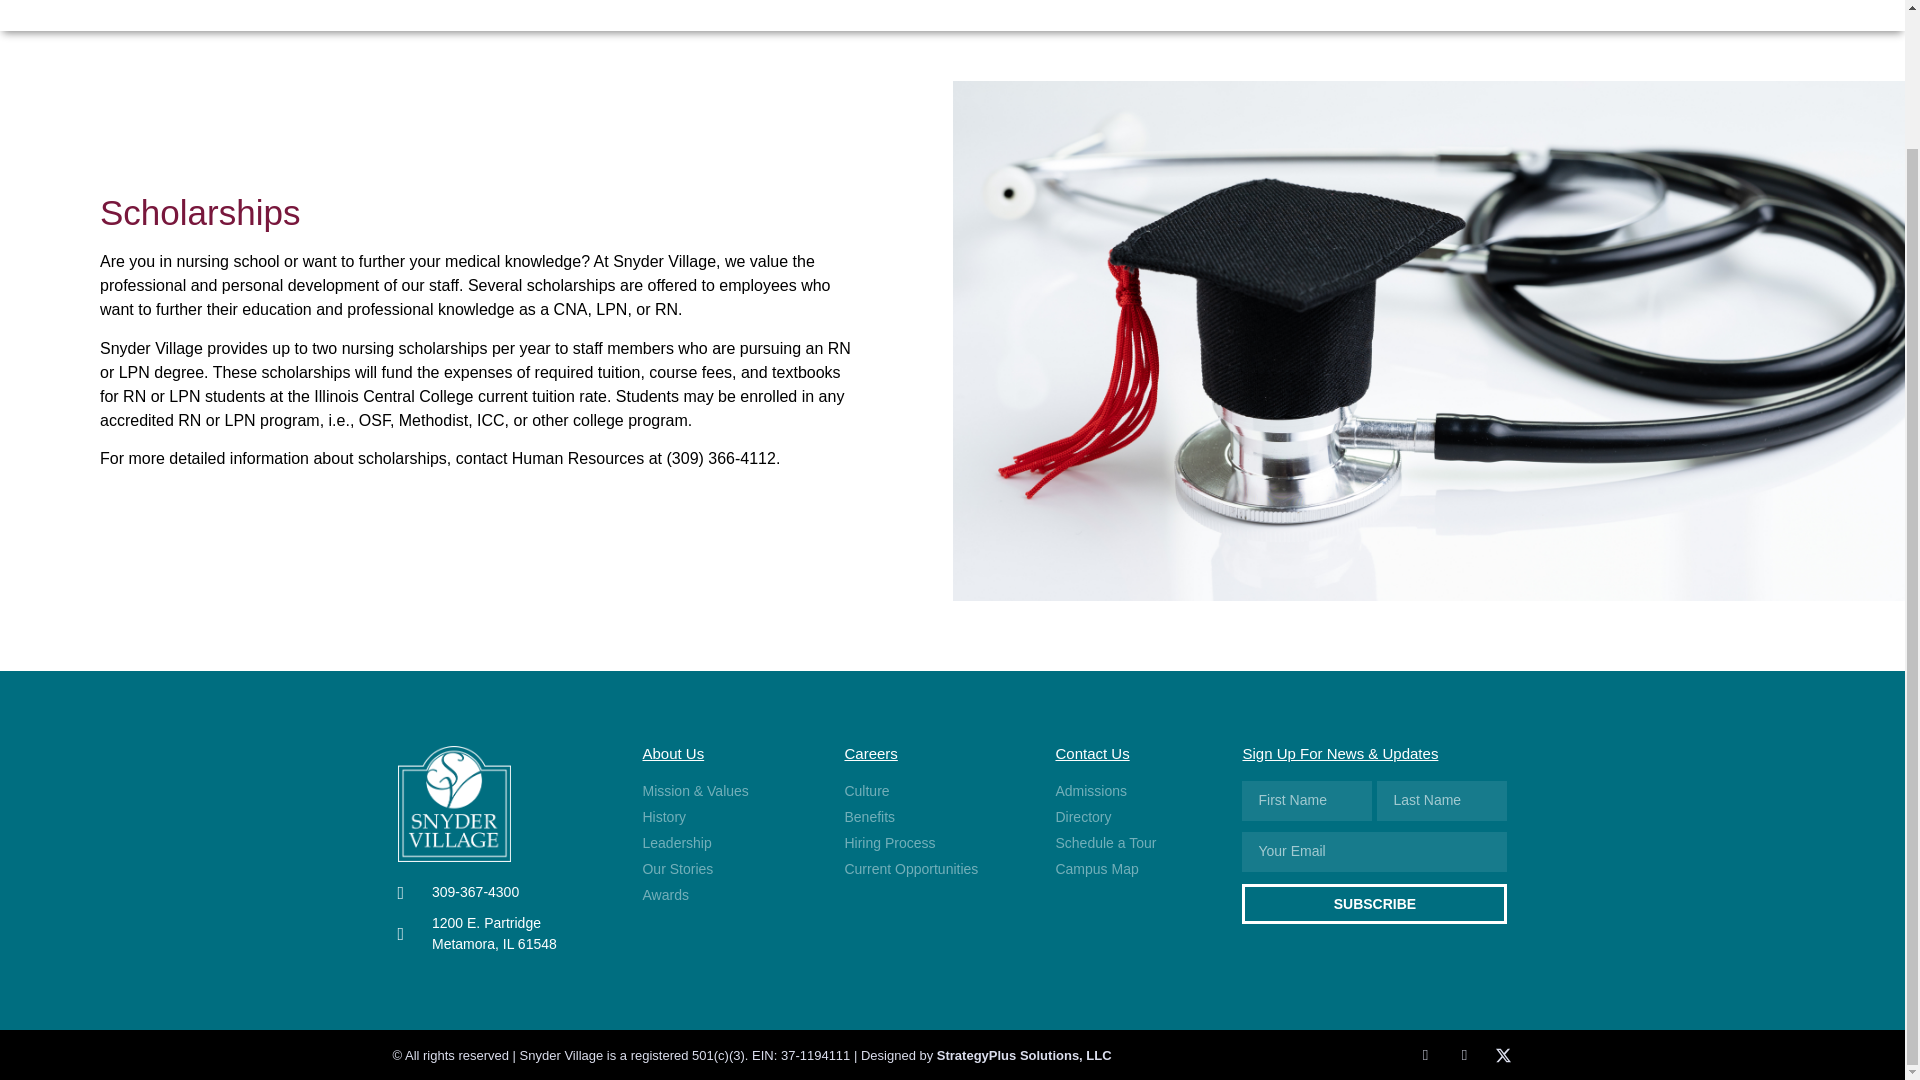 Image resolution: width=1920 pixels, height=1080 pixels. Describe the element at coordinates (728, 817) in the screenshot. I see `Hiring Process` at that location.